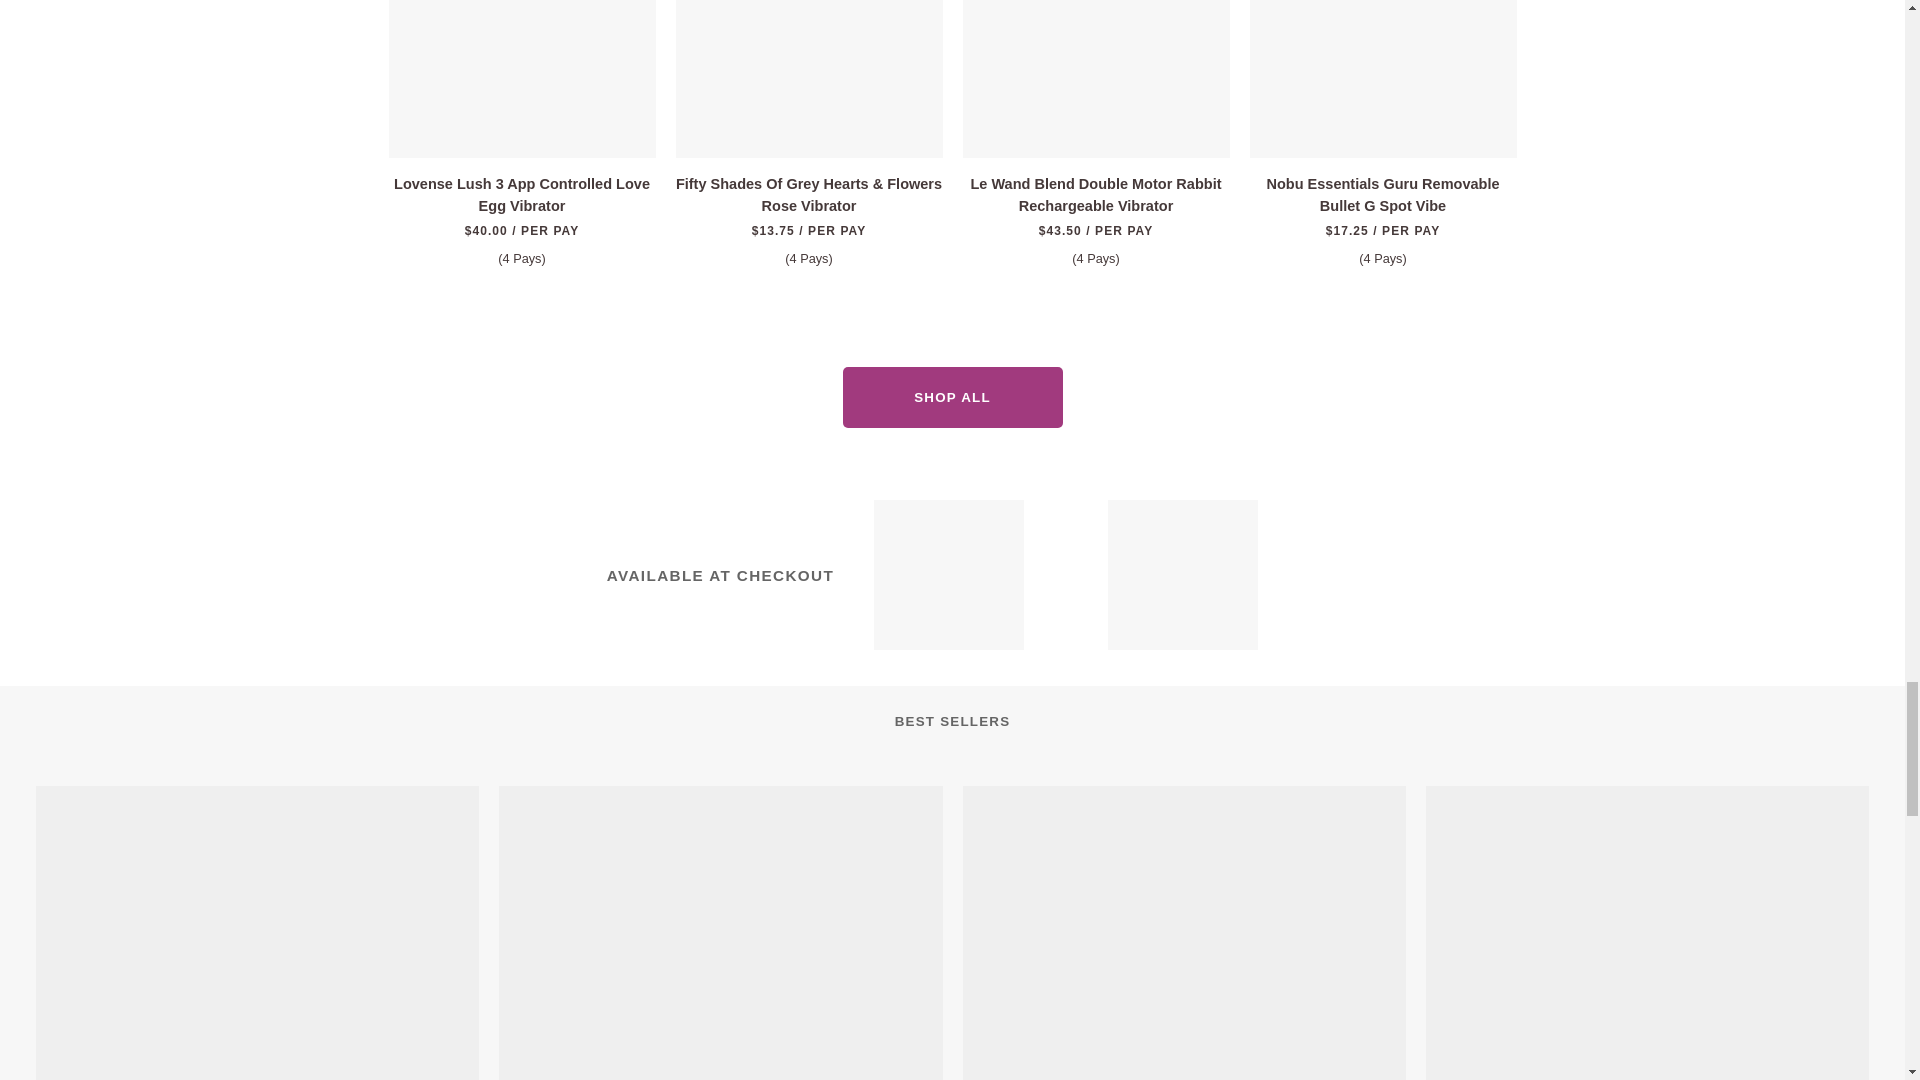  What do you see at coordinates (952, 722) in the screenshot?
I see `BEST SELLERS` at bounding box center [952, 722].